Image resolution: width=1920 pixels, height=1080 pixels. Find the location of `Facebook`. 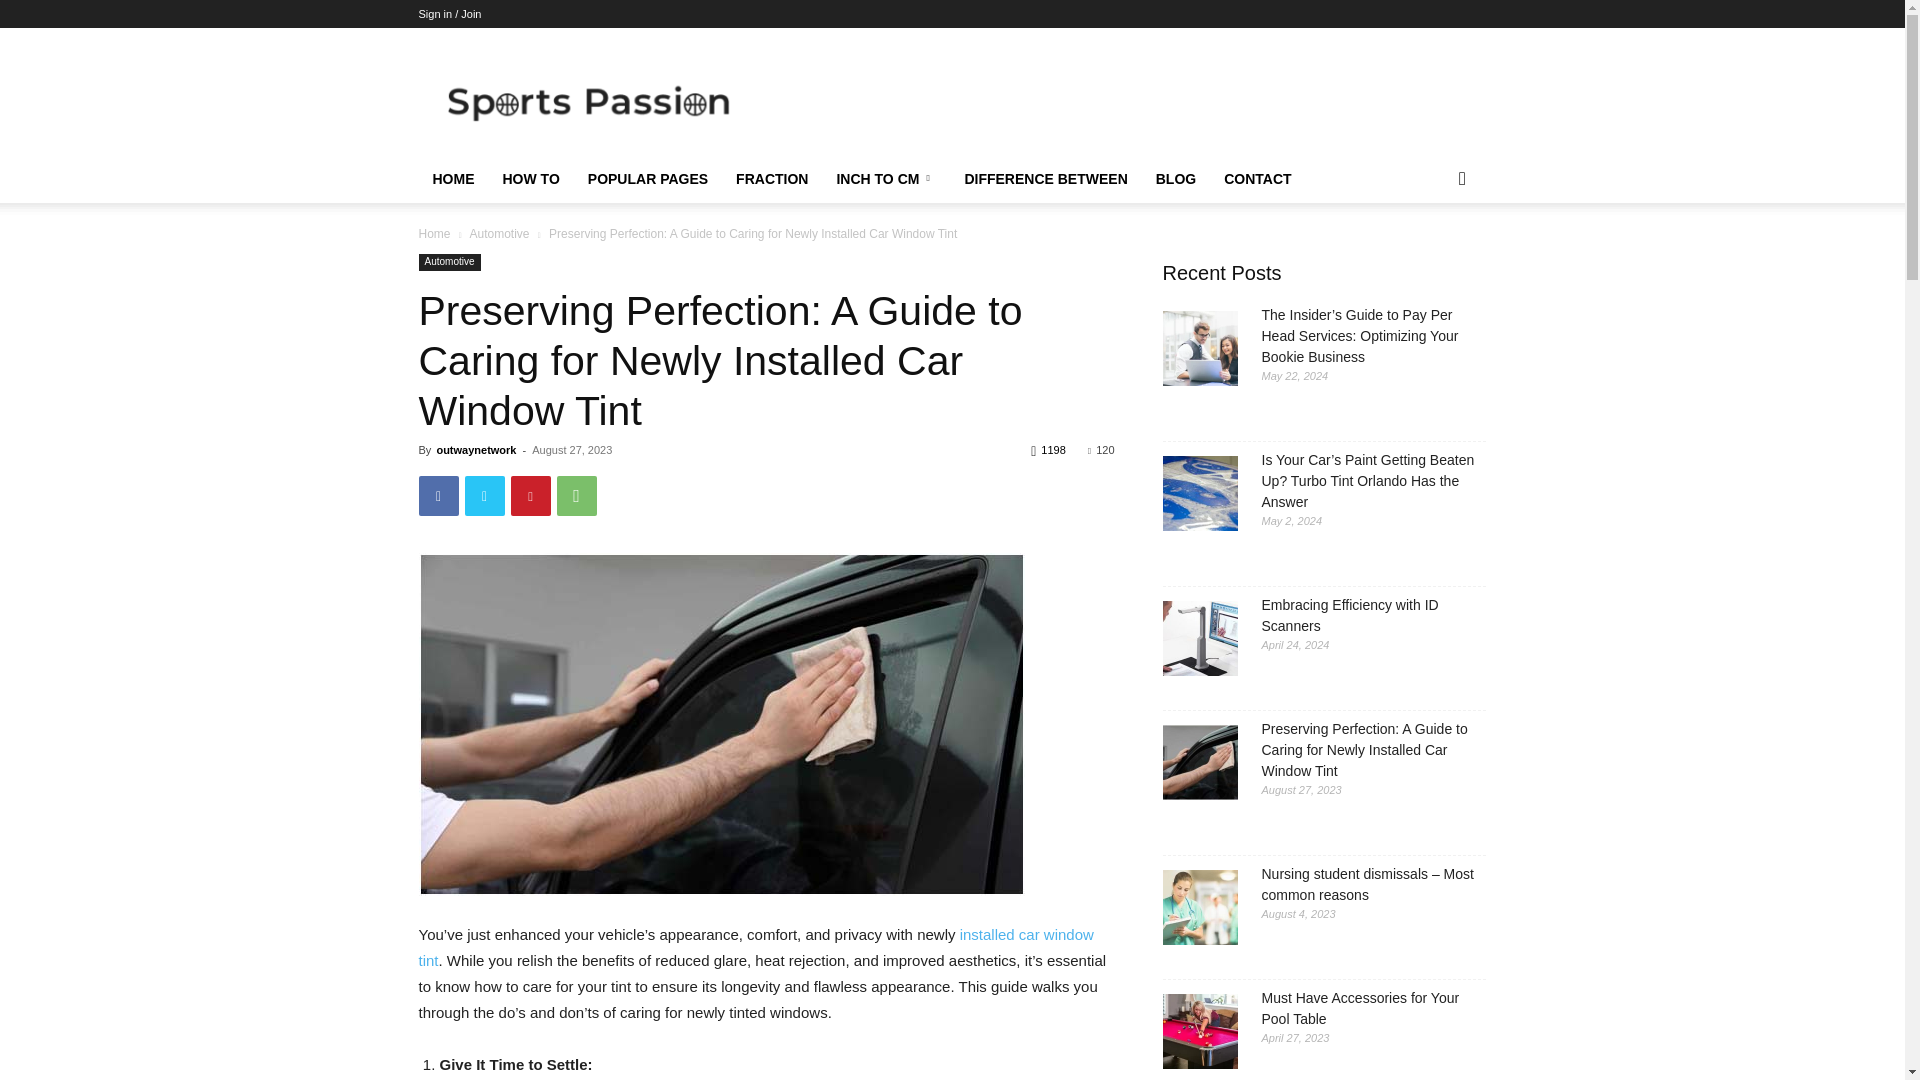

Facebook is located at coordinates (438, 496).